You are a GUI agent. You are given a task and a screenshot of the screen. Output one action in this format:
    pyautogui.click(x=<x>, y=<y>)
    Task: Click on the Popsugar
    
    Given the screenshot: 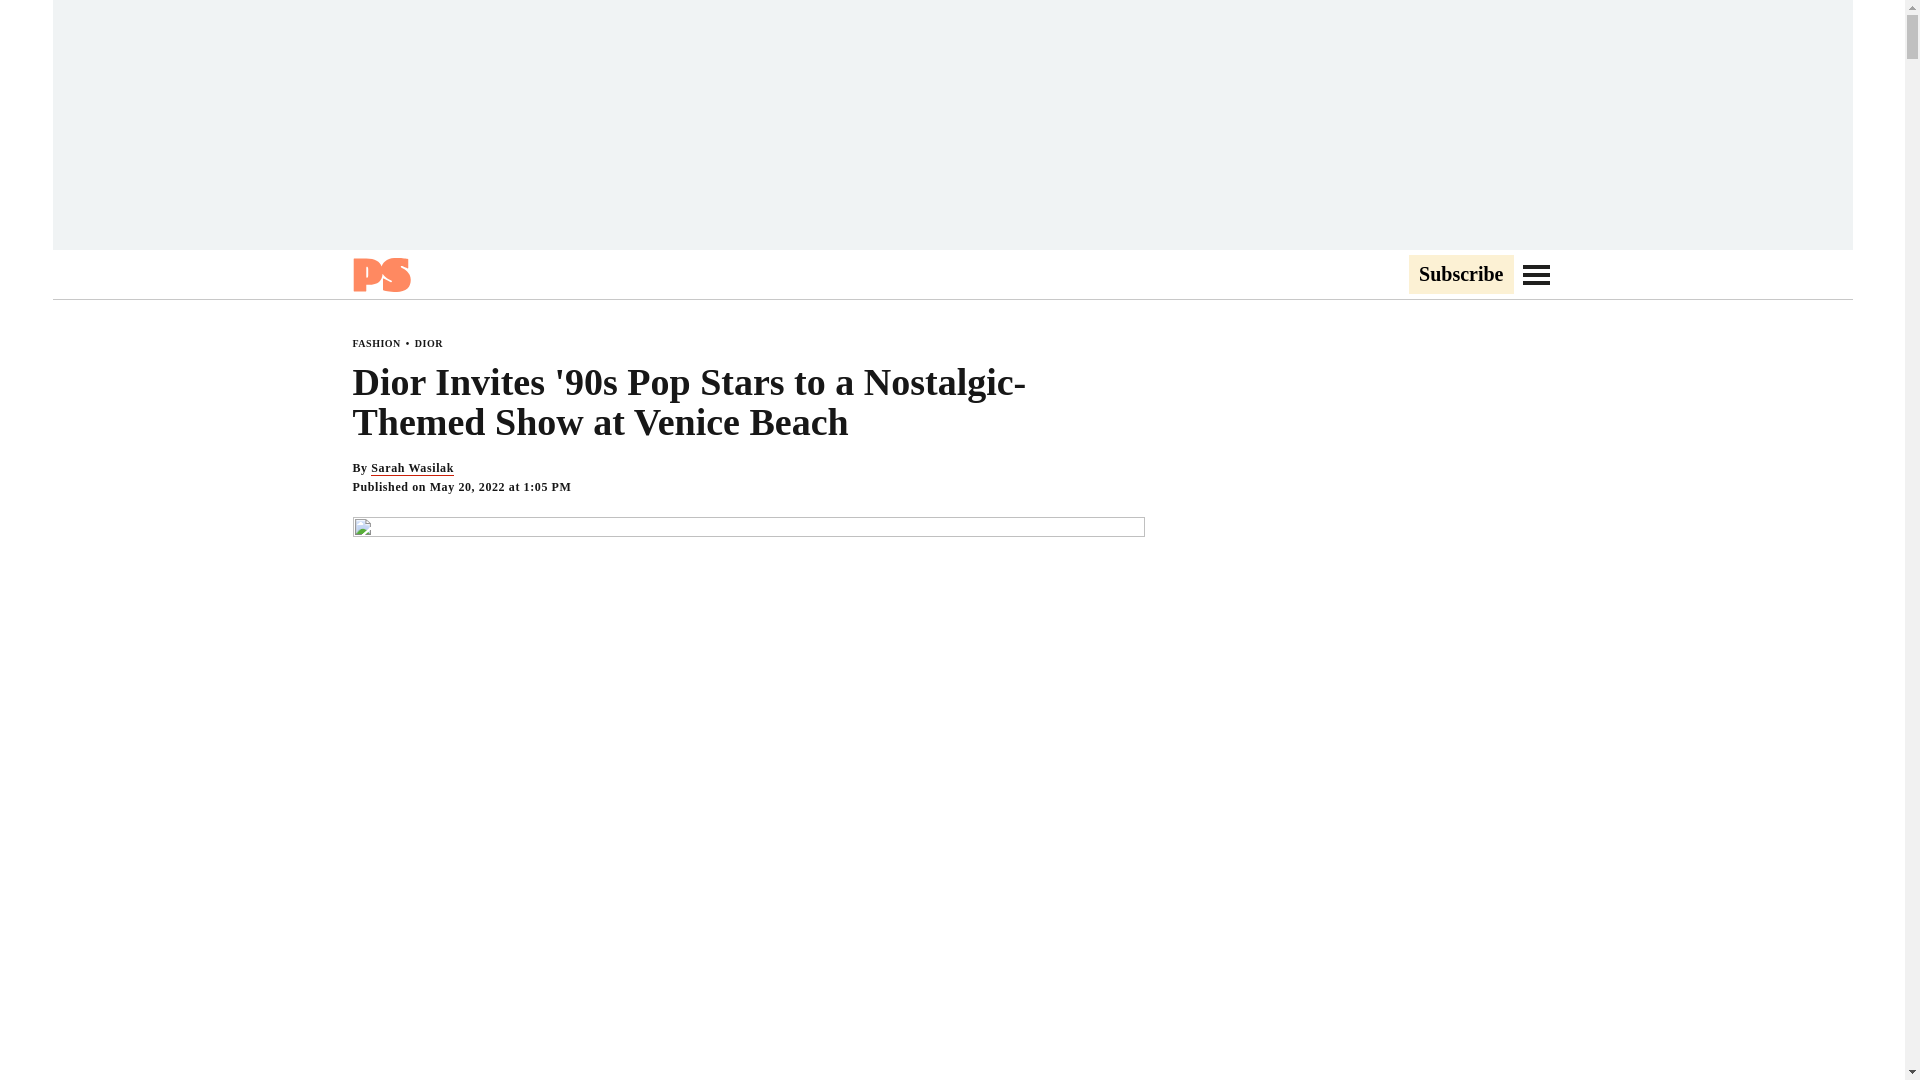 What is the action you would take?
    pyautogui.click(x=380, y=274)
    